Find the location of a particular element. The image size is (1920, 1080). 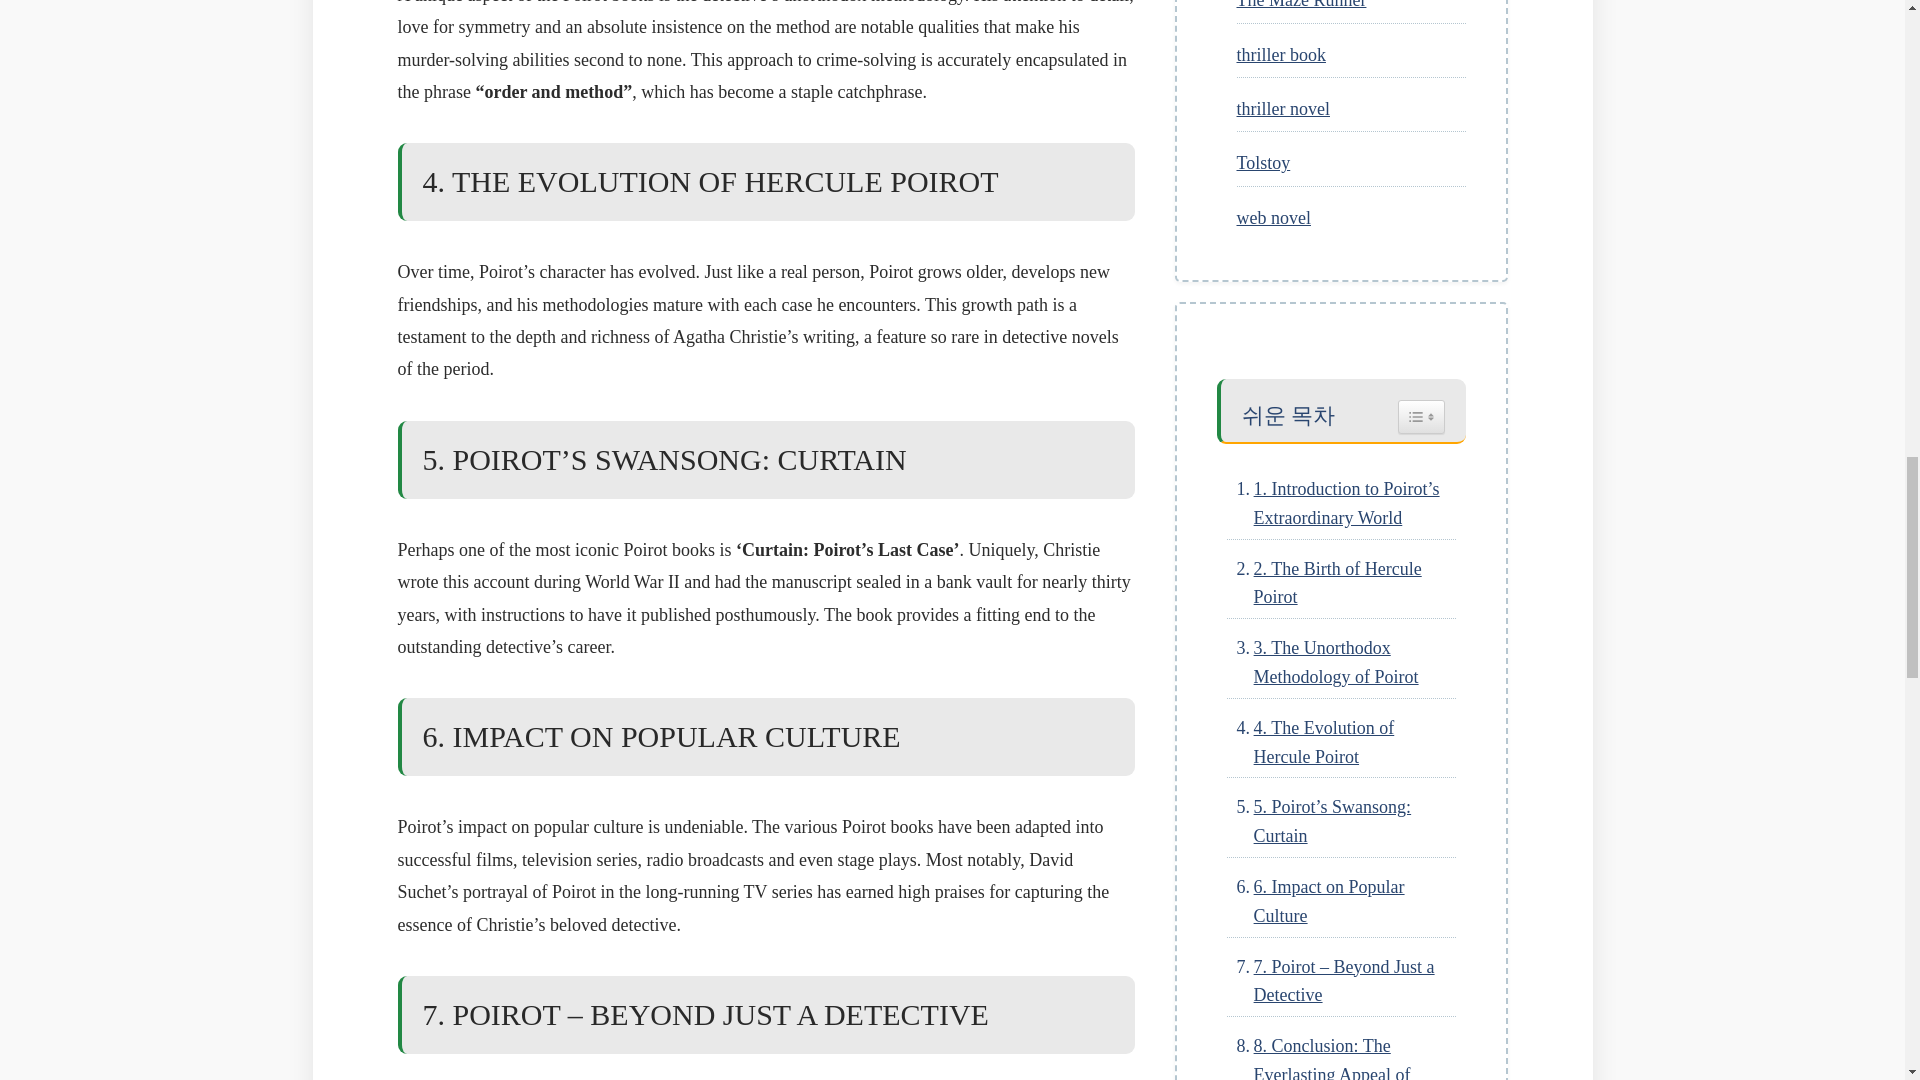

2. The Birth of Hercule Poirot is located at coordinates (1340, 584).